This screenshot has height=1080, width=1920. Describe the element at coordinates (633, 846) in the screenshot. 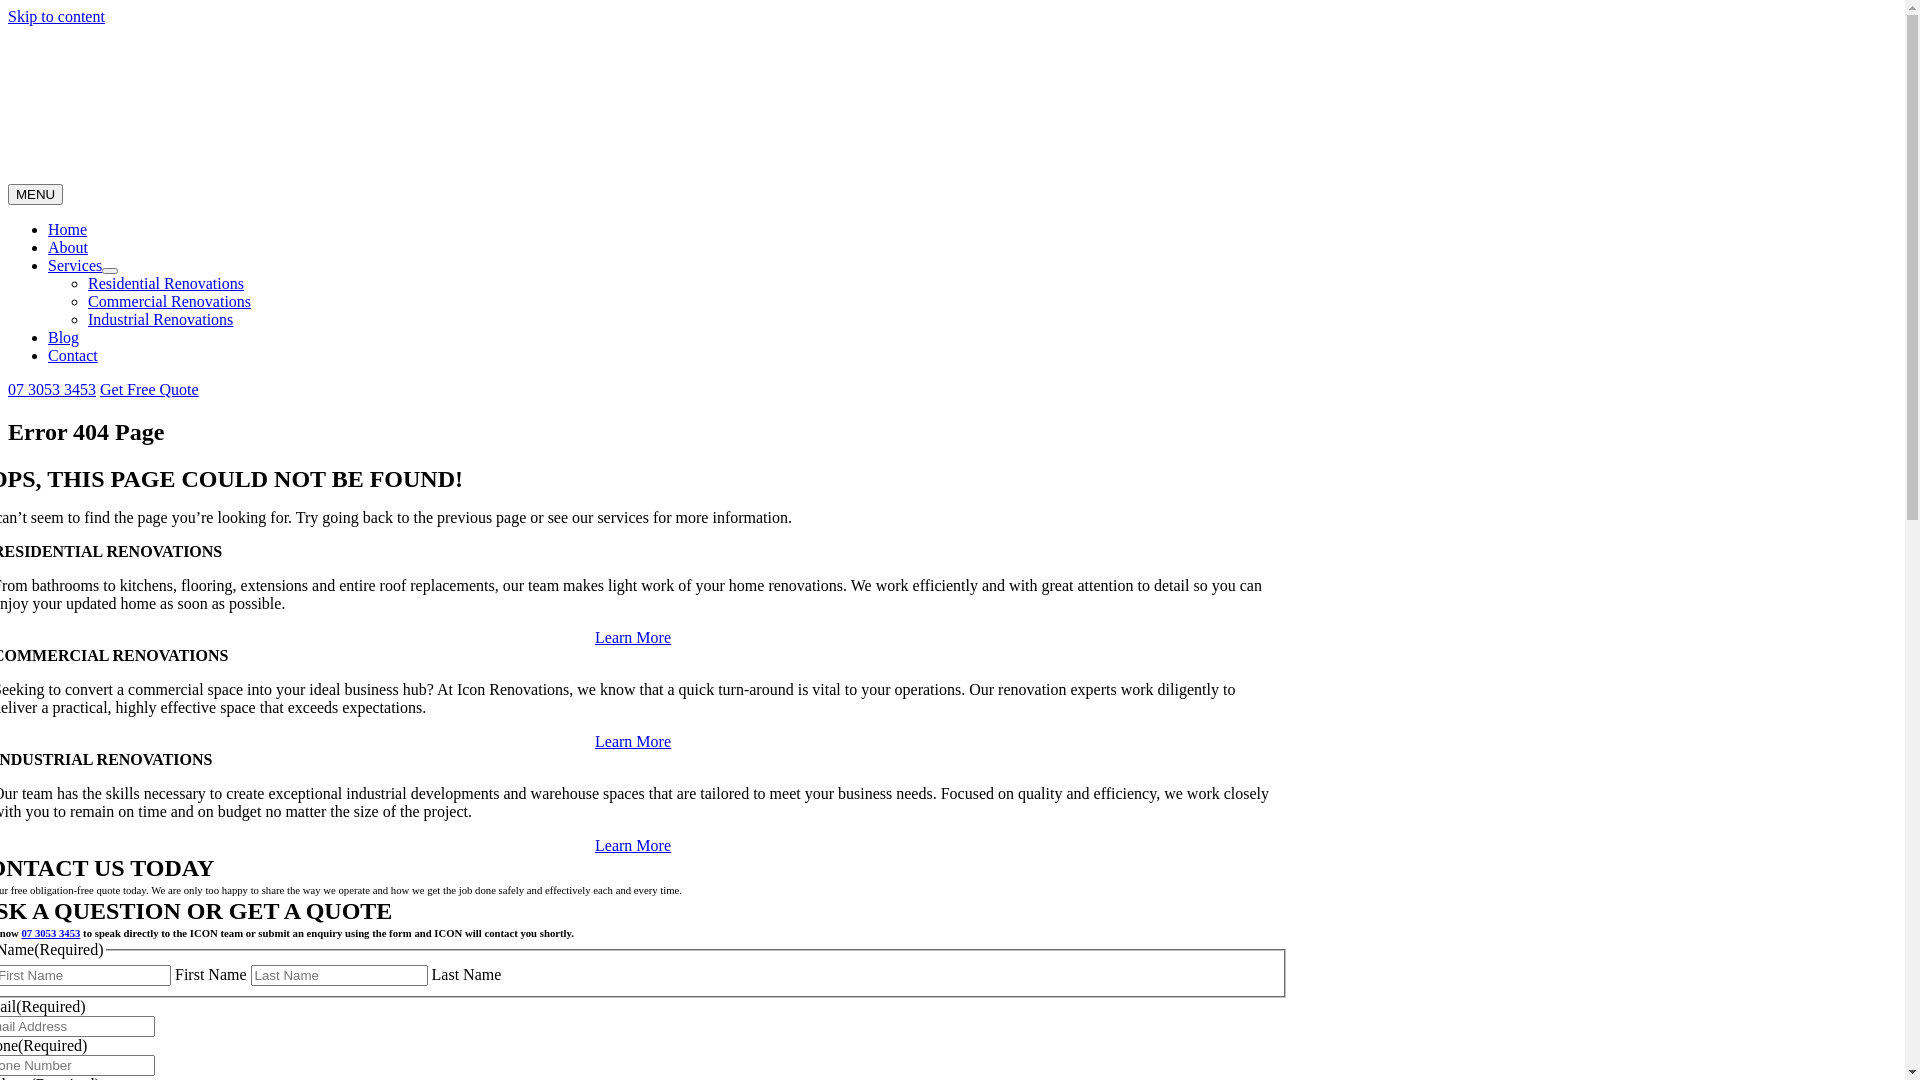

I see `Learn More` at that location.